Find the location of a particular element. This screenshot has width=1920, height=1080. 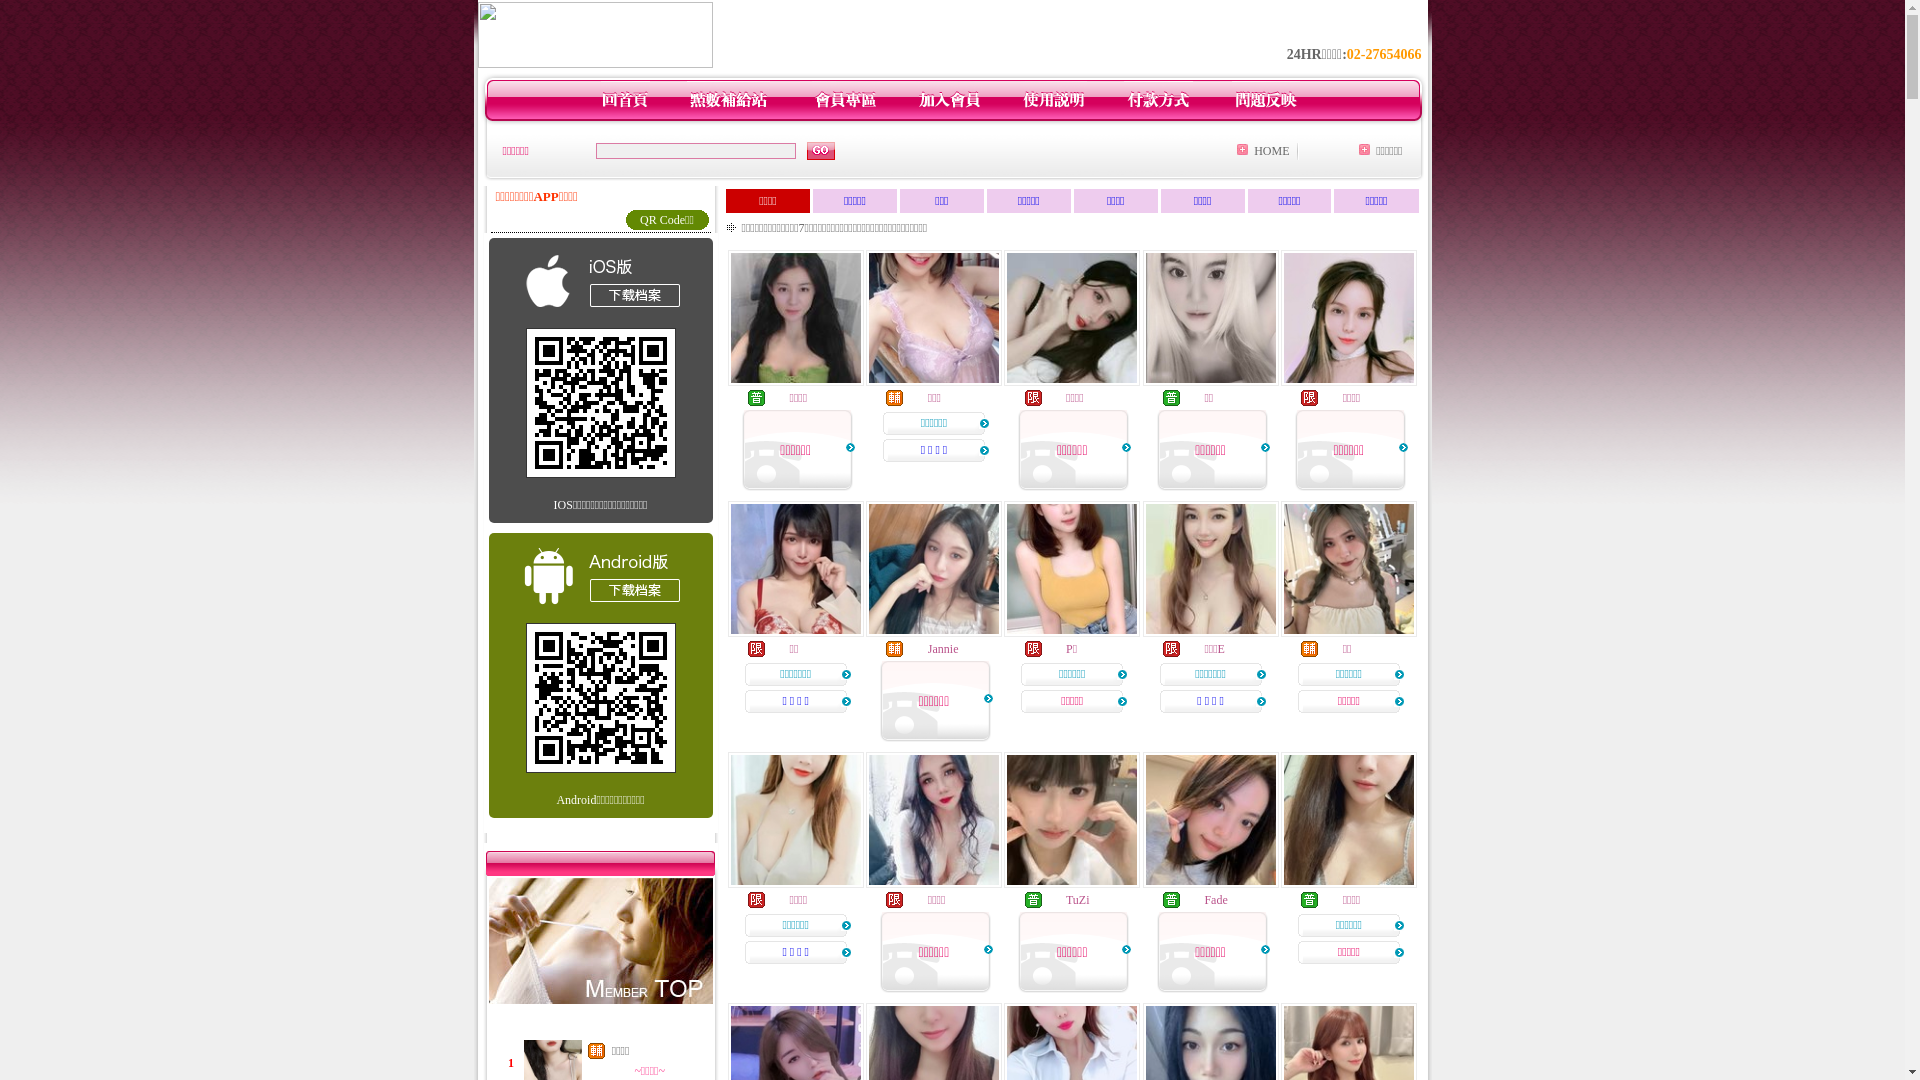

Fade is located at coordinates (1216, 900).